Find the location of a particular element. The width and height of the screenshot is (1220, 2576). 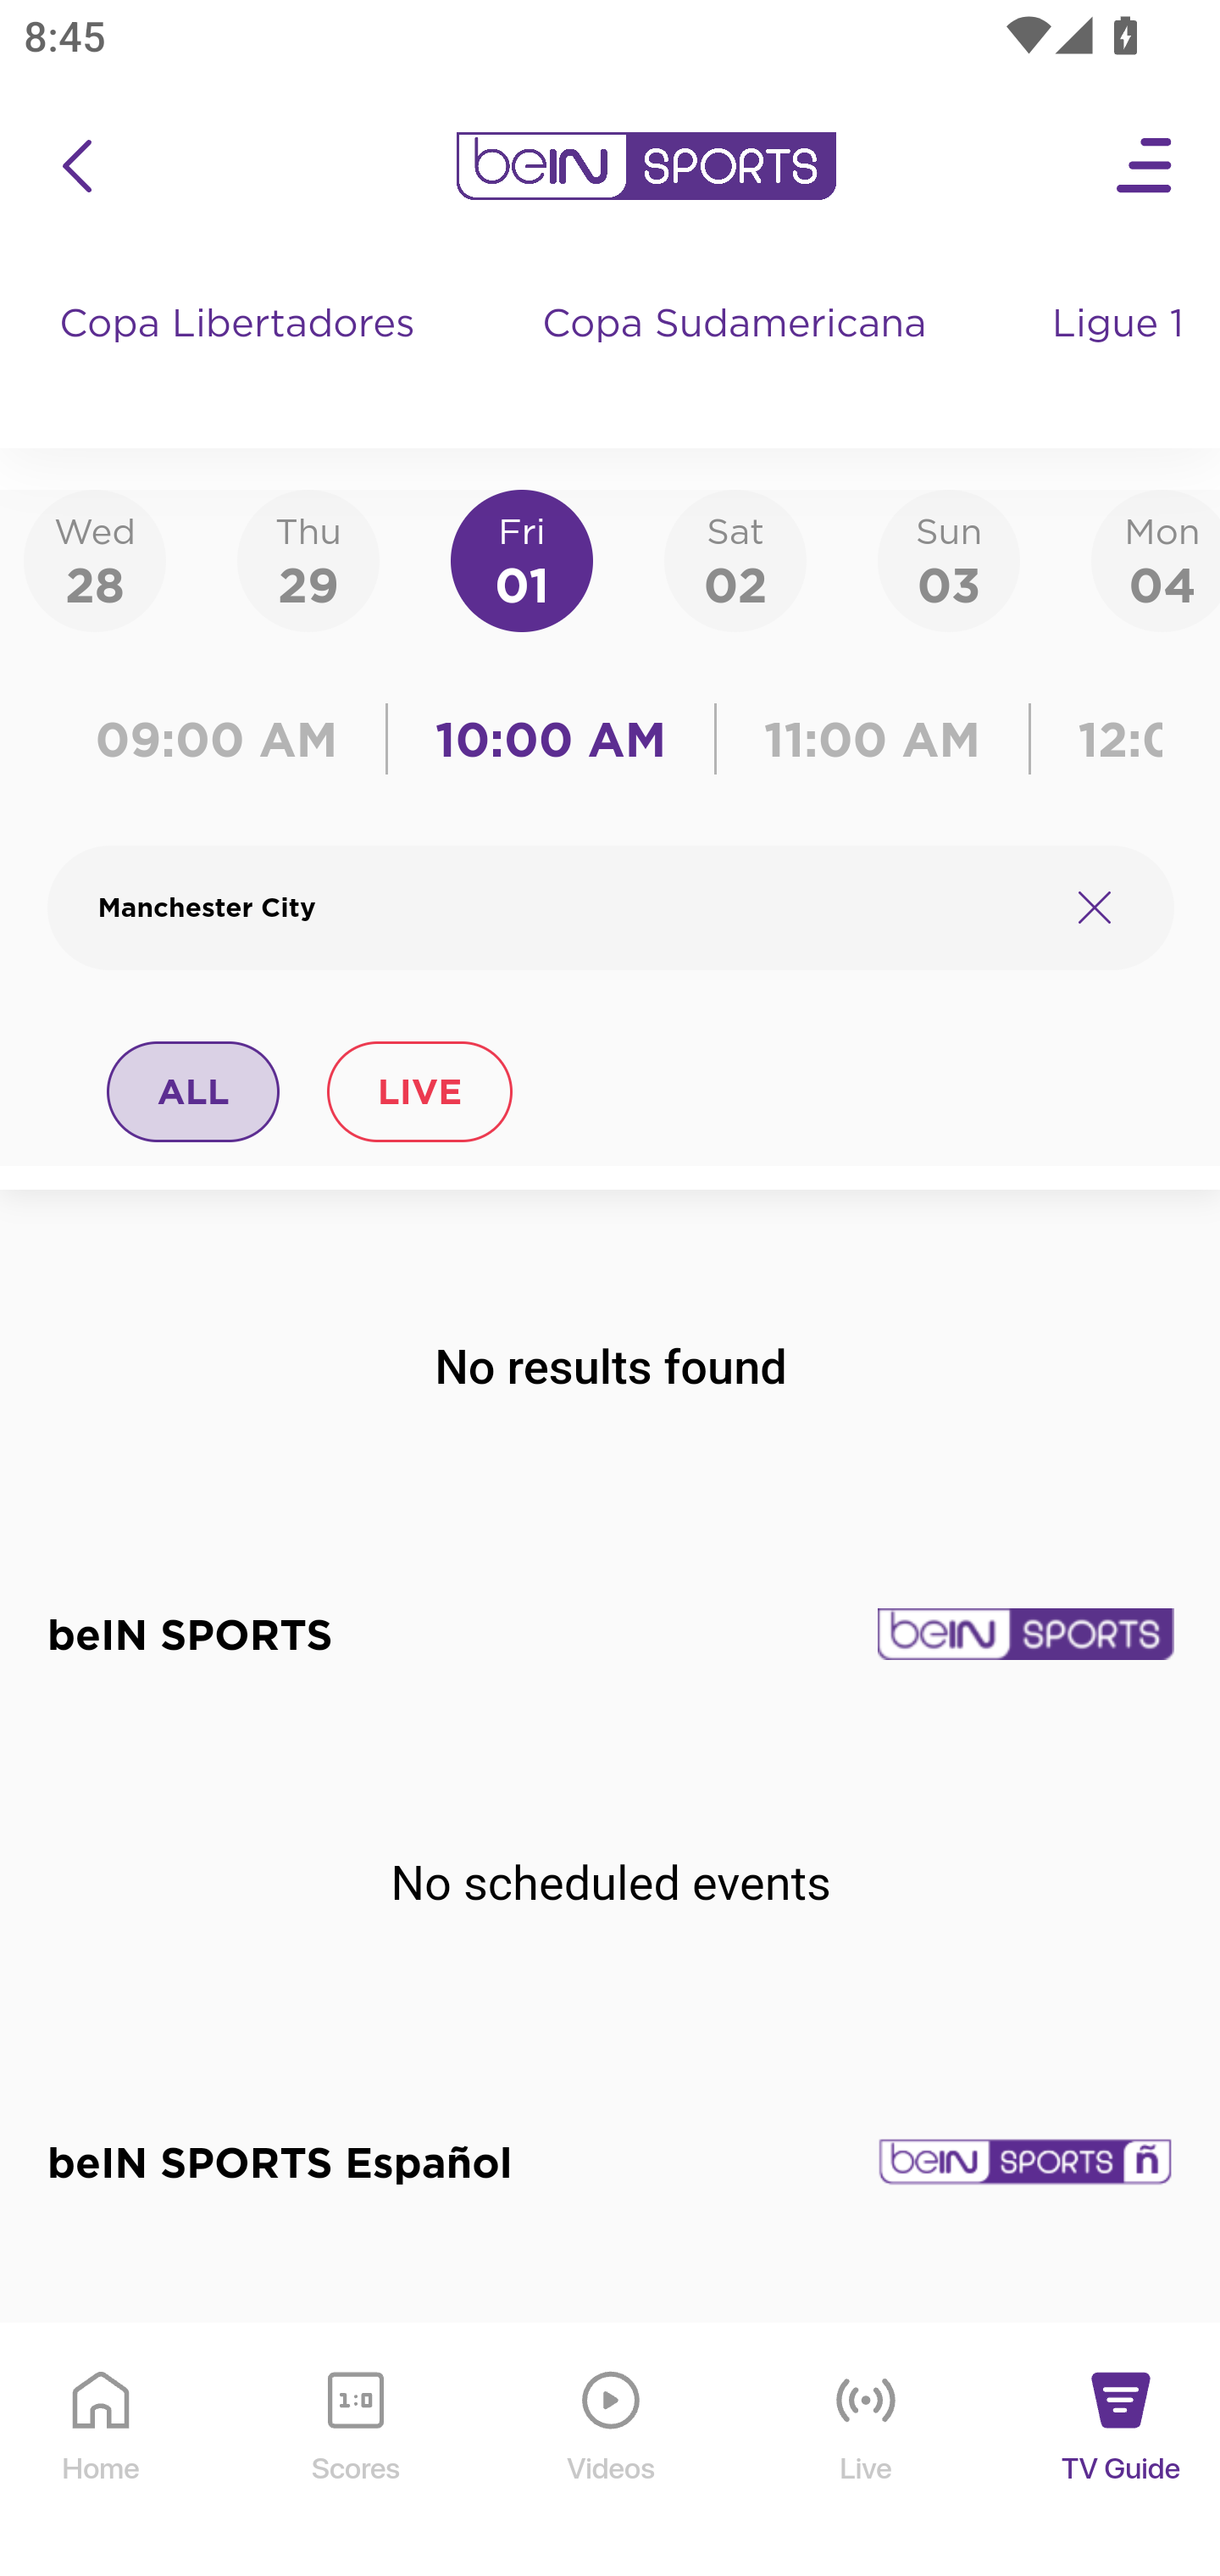

Copa Sudamericana is located at coordinates (737, 356).